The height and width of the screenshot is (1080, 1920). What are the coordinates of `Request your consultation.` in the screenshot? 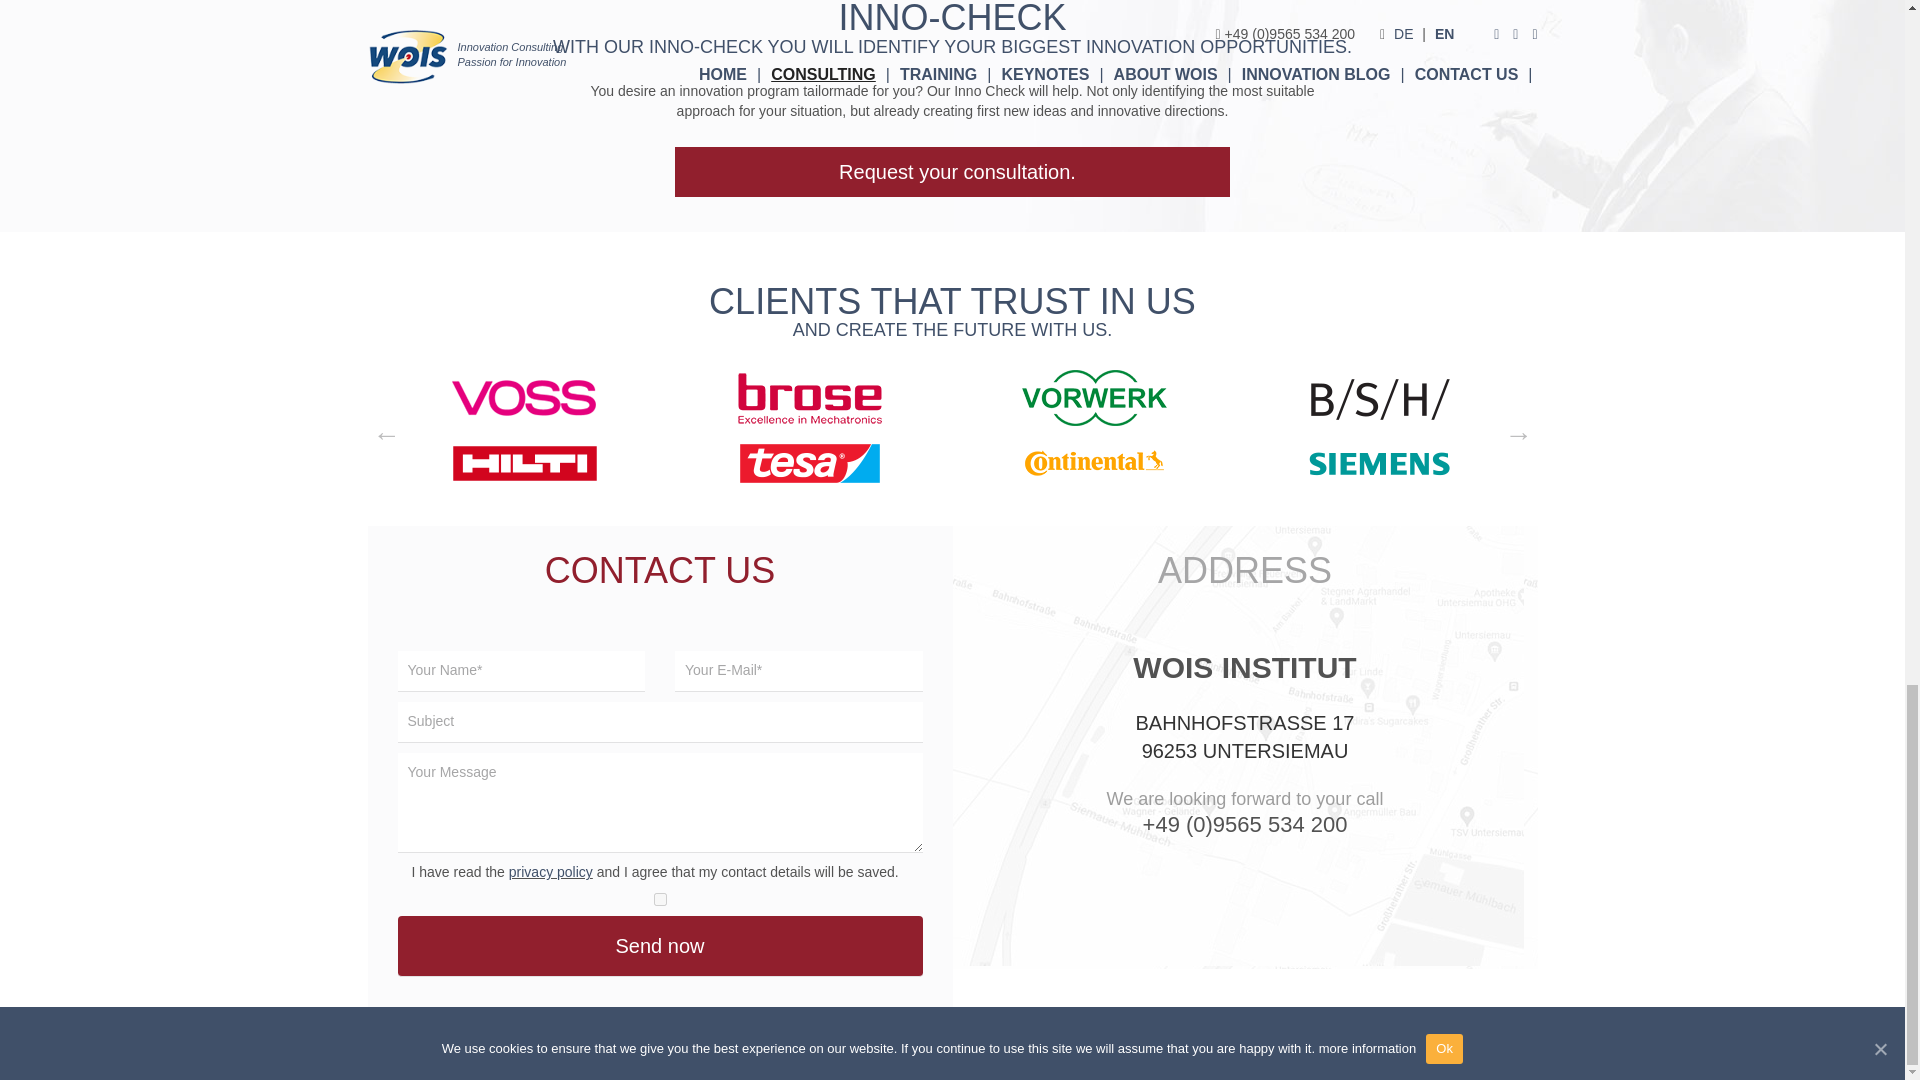 It's located at (952, 171).